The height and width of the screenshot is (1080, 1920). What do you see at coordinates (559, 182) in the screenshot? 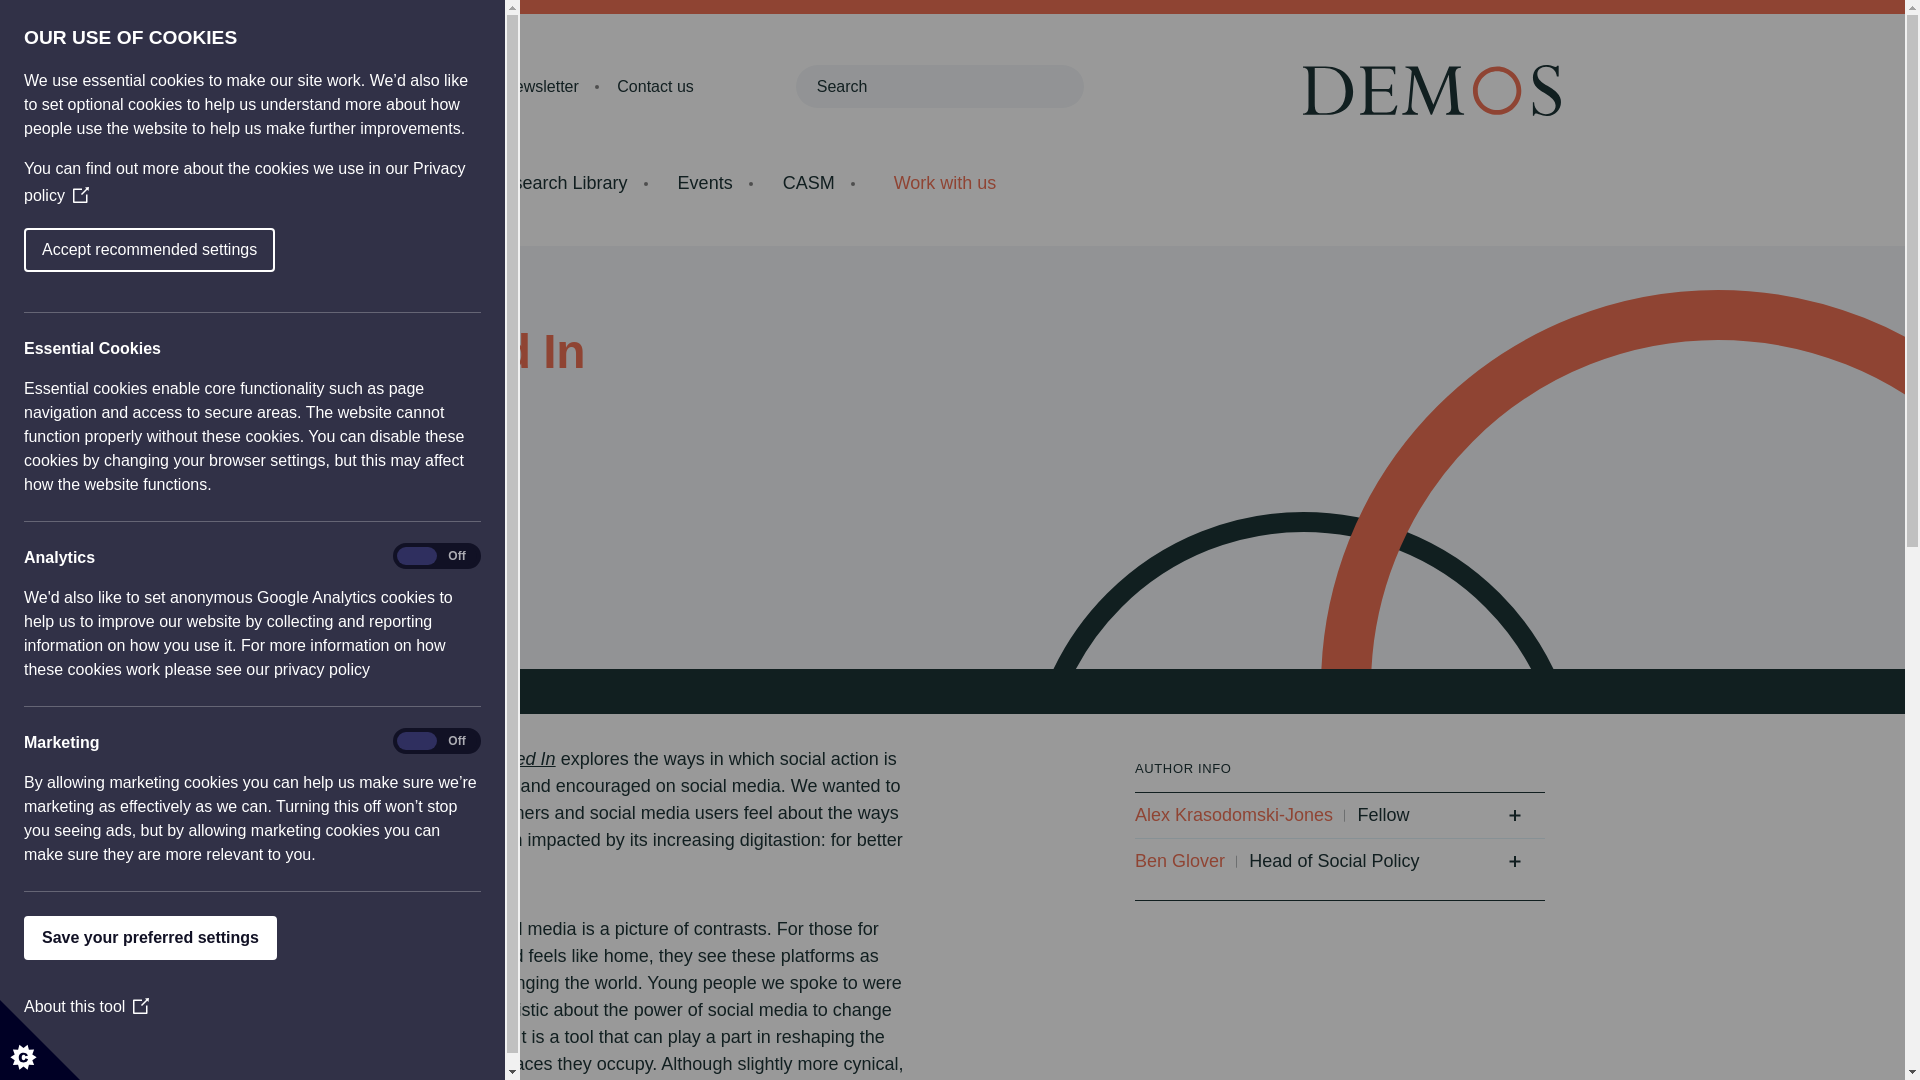
I see `Research Library` at bounding box center [559, 182].